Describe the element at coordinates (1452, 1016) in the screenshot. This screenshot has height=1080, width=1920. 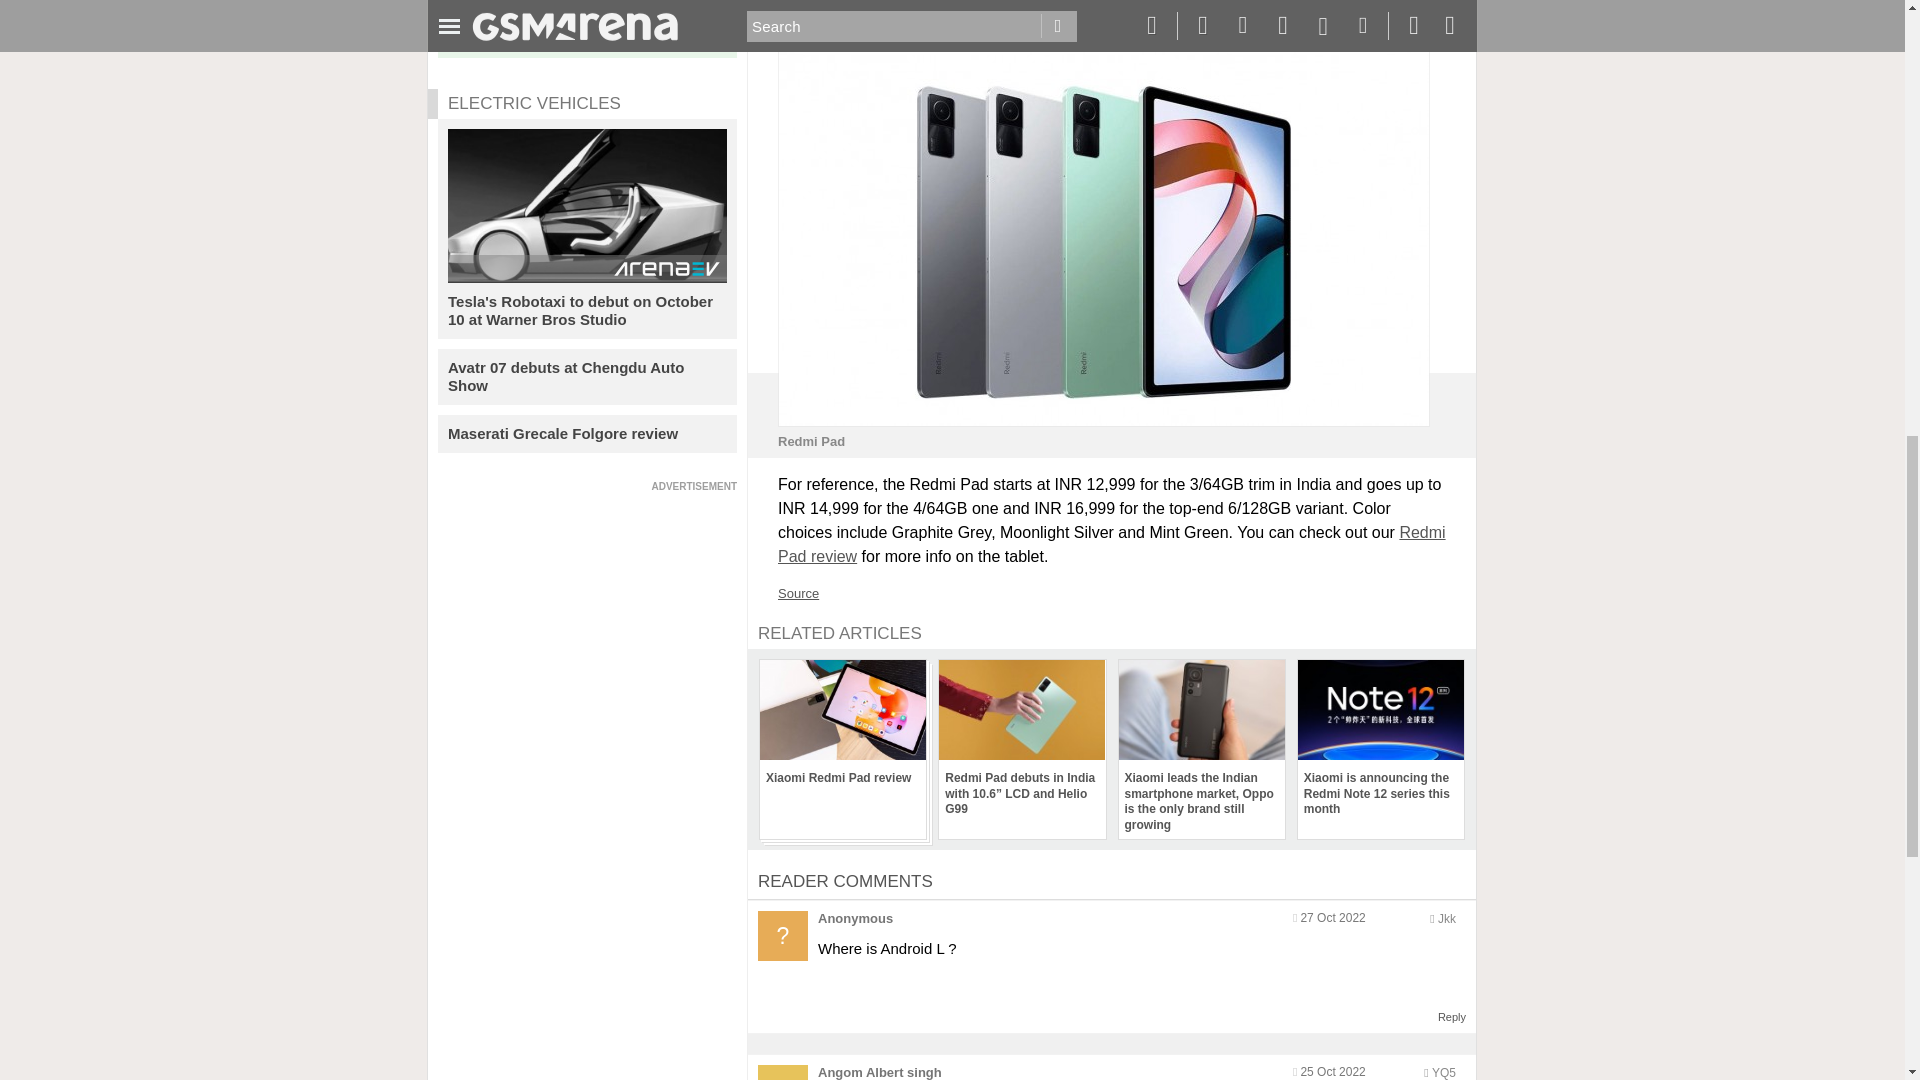
I see `Reply to this post` at that location.